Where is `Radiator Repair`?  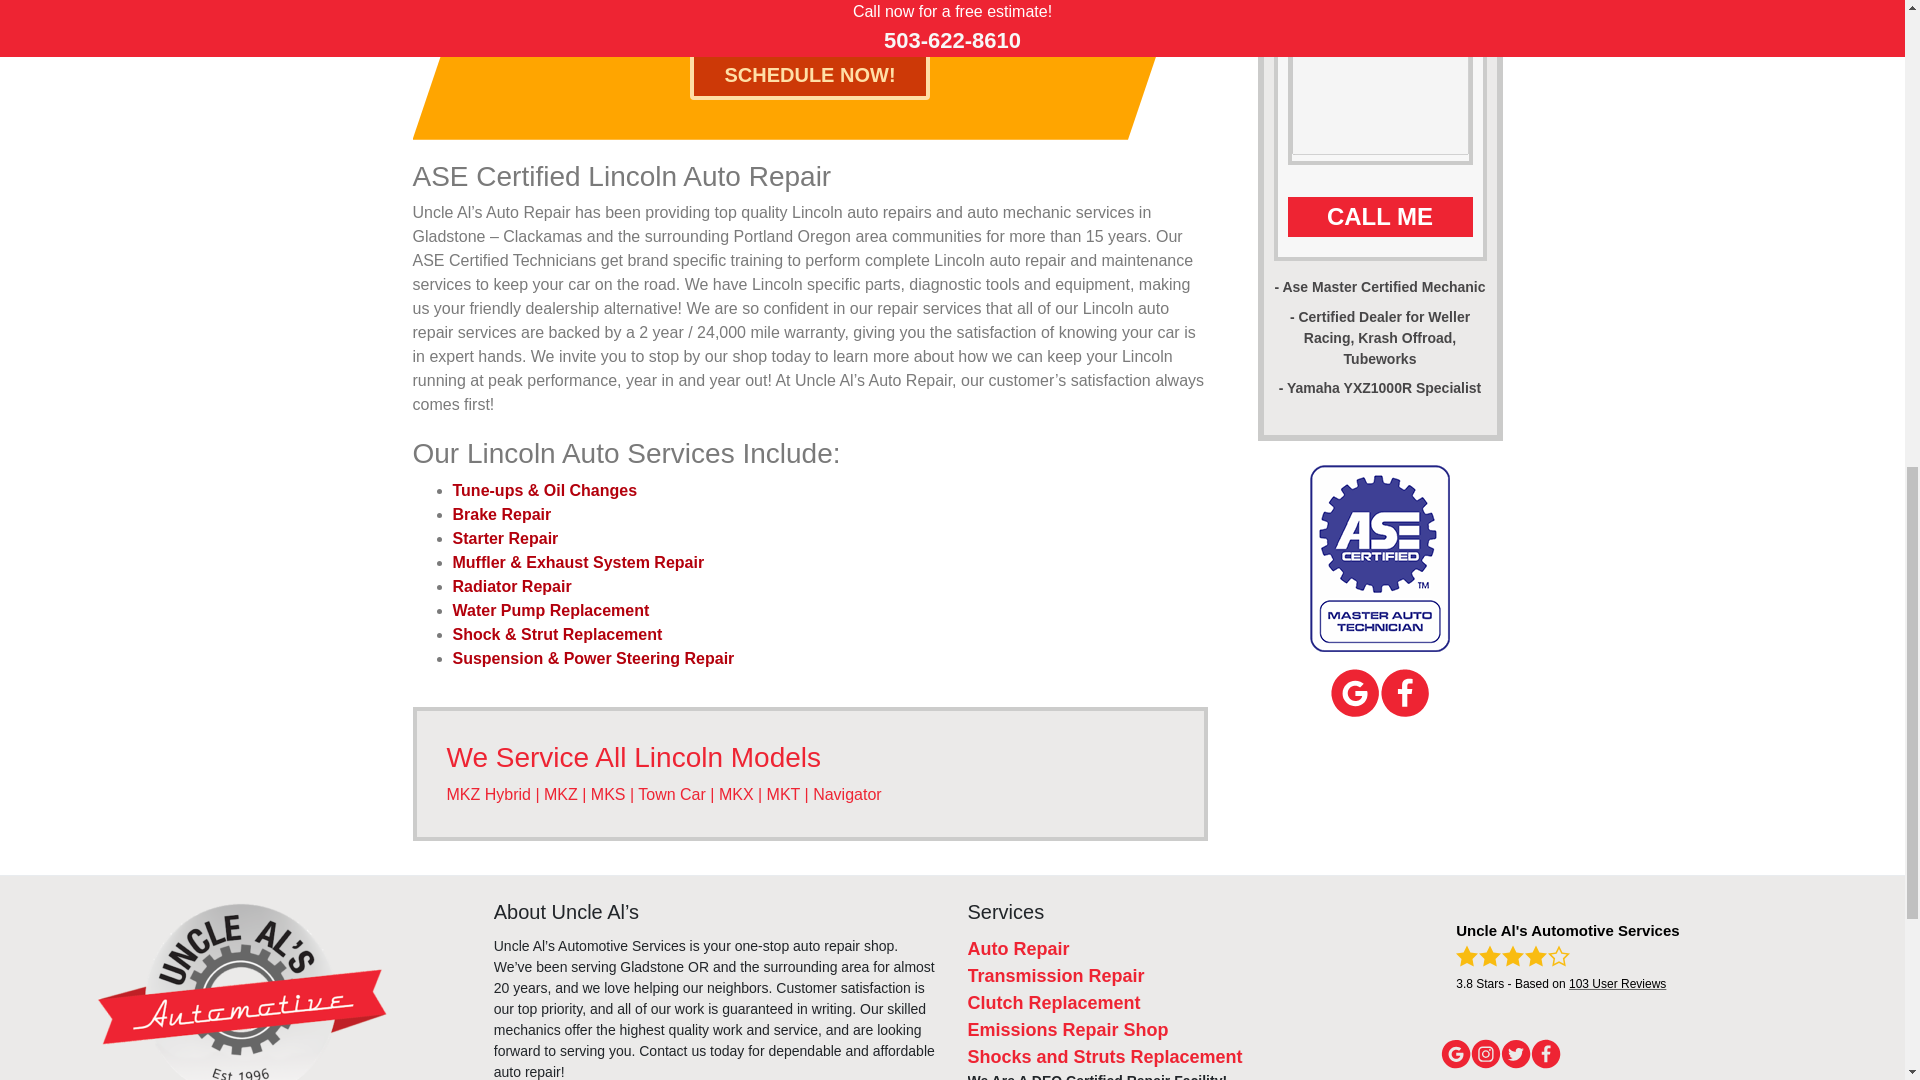
Radiator Repair is located at coordinates (510, 586).